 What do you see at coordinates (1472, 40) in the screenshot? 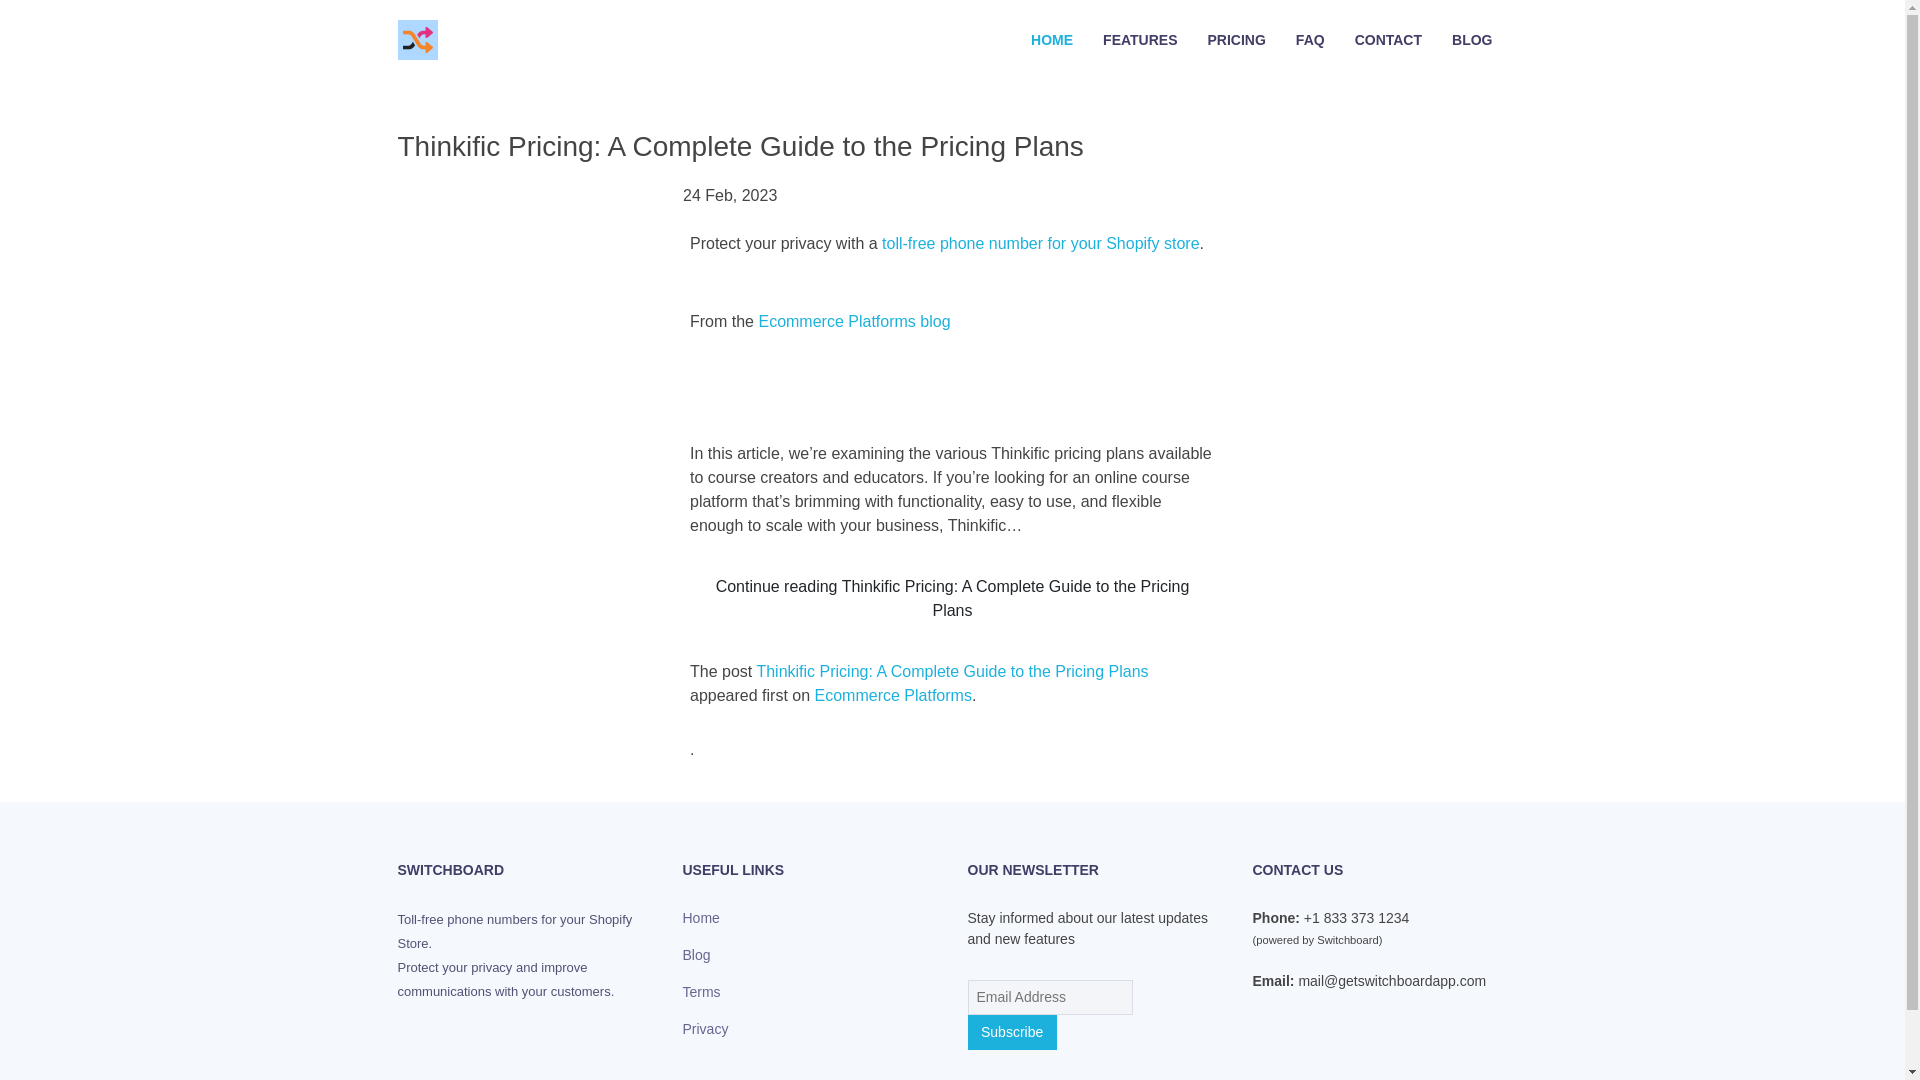
I see `BLOG` at bounding box center [1472, 40].